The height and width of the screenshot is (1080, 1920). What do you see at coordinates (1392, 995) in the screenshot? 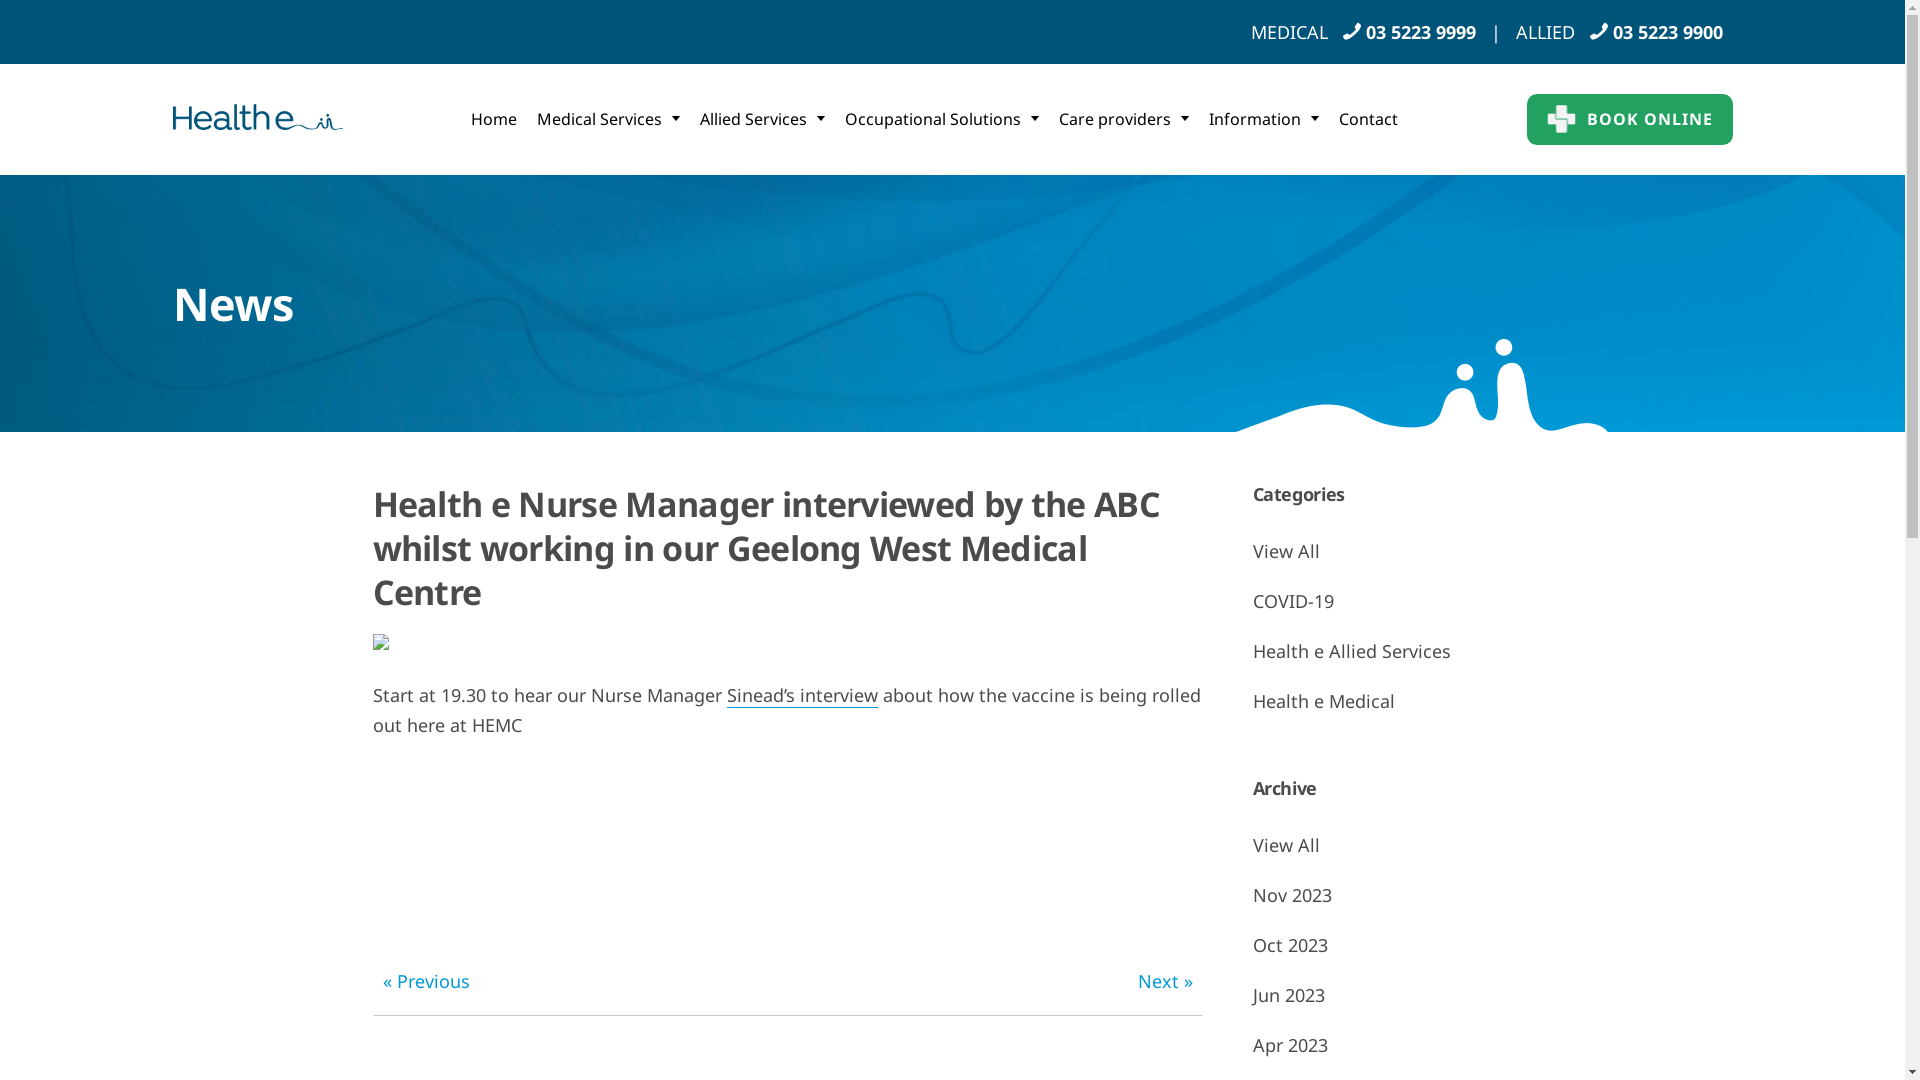
I see `Jun 2023` at bounding box center [1392, 995].